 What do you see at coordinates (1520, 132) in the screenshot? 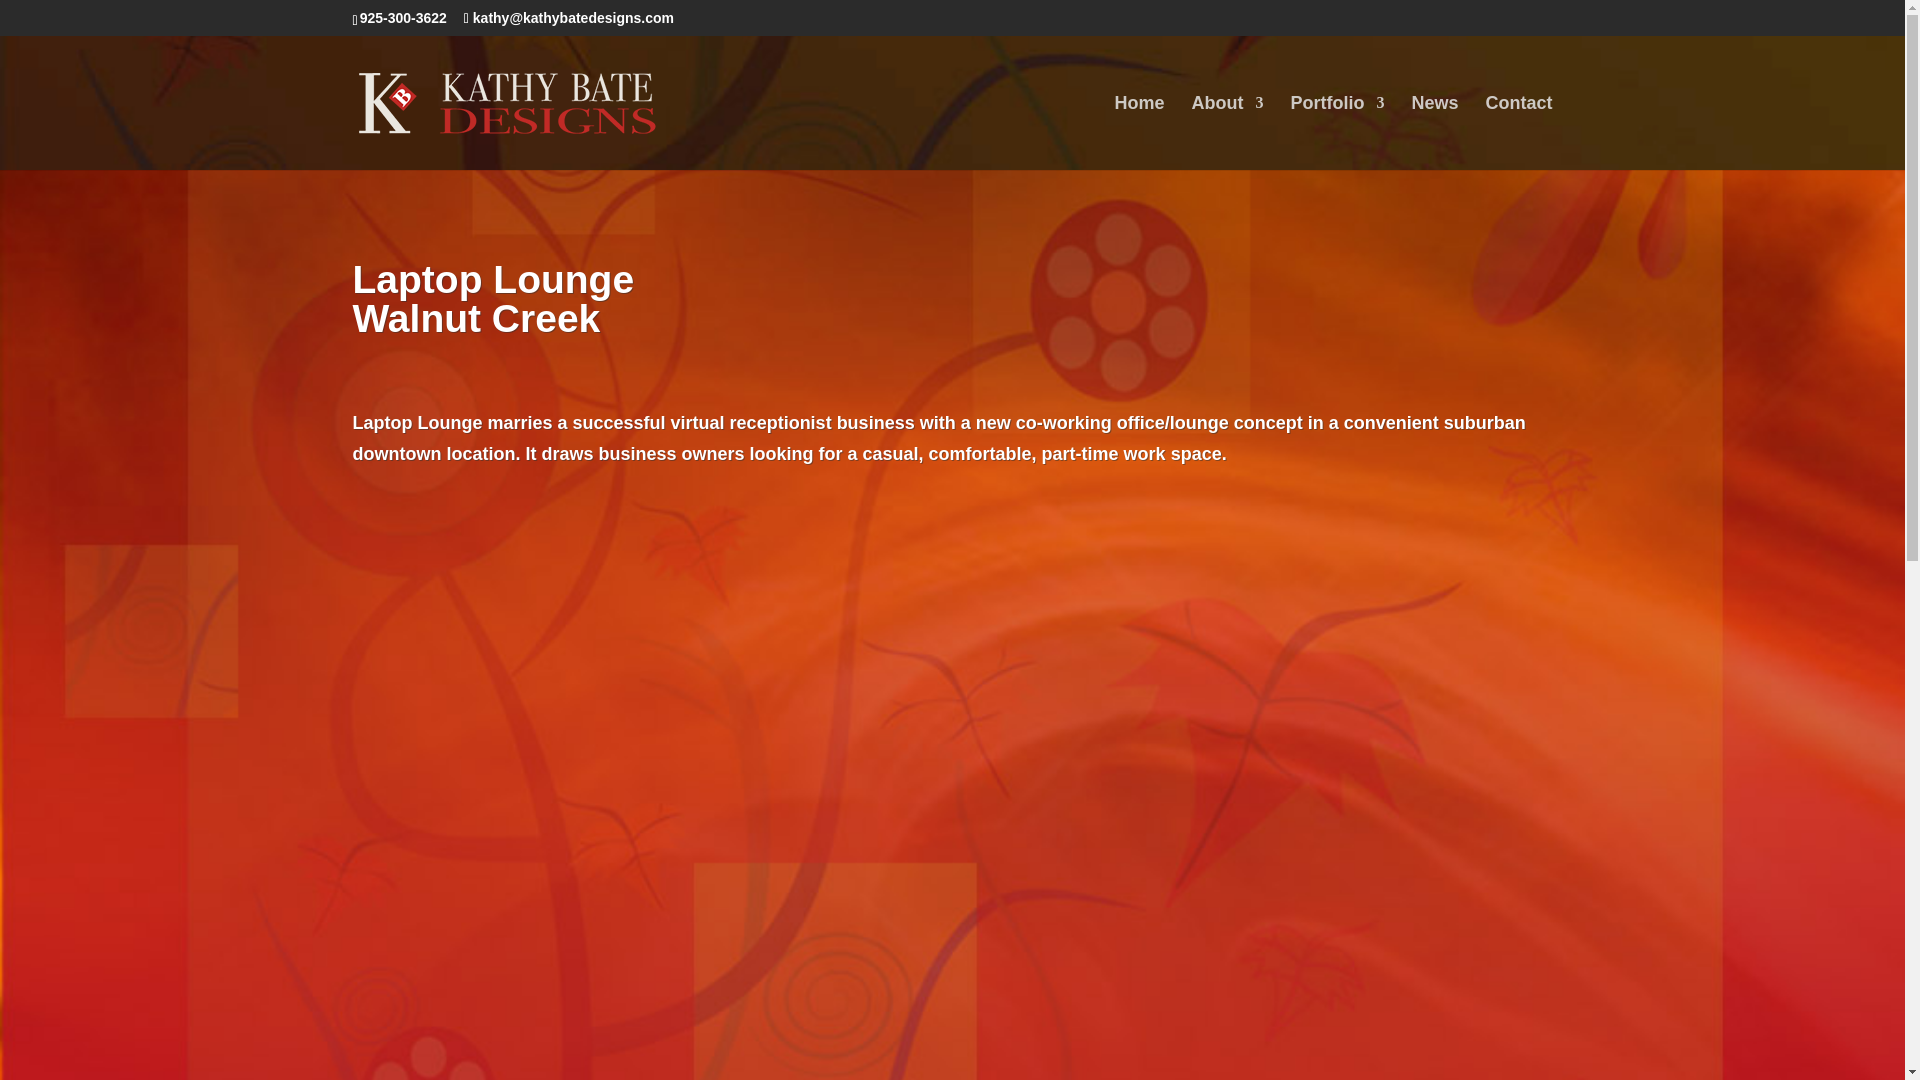
I see `Contact` at bounding box center [1520, 132].